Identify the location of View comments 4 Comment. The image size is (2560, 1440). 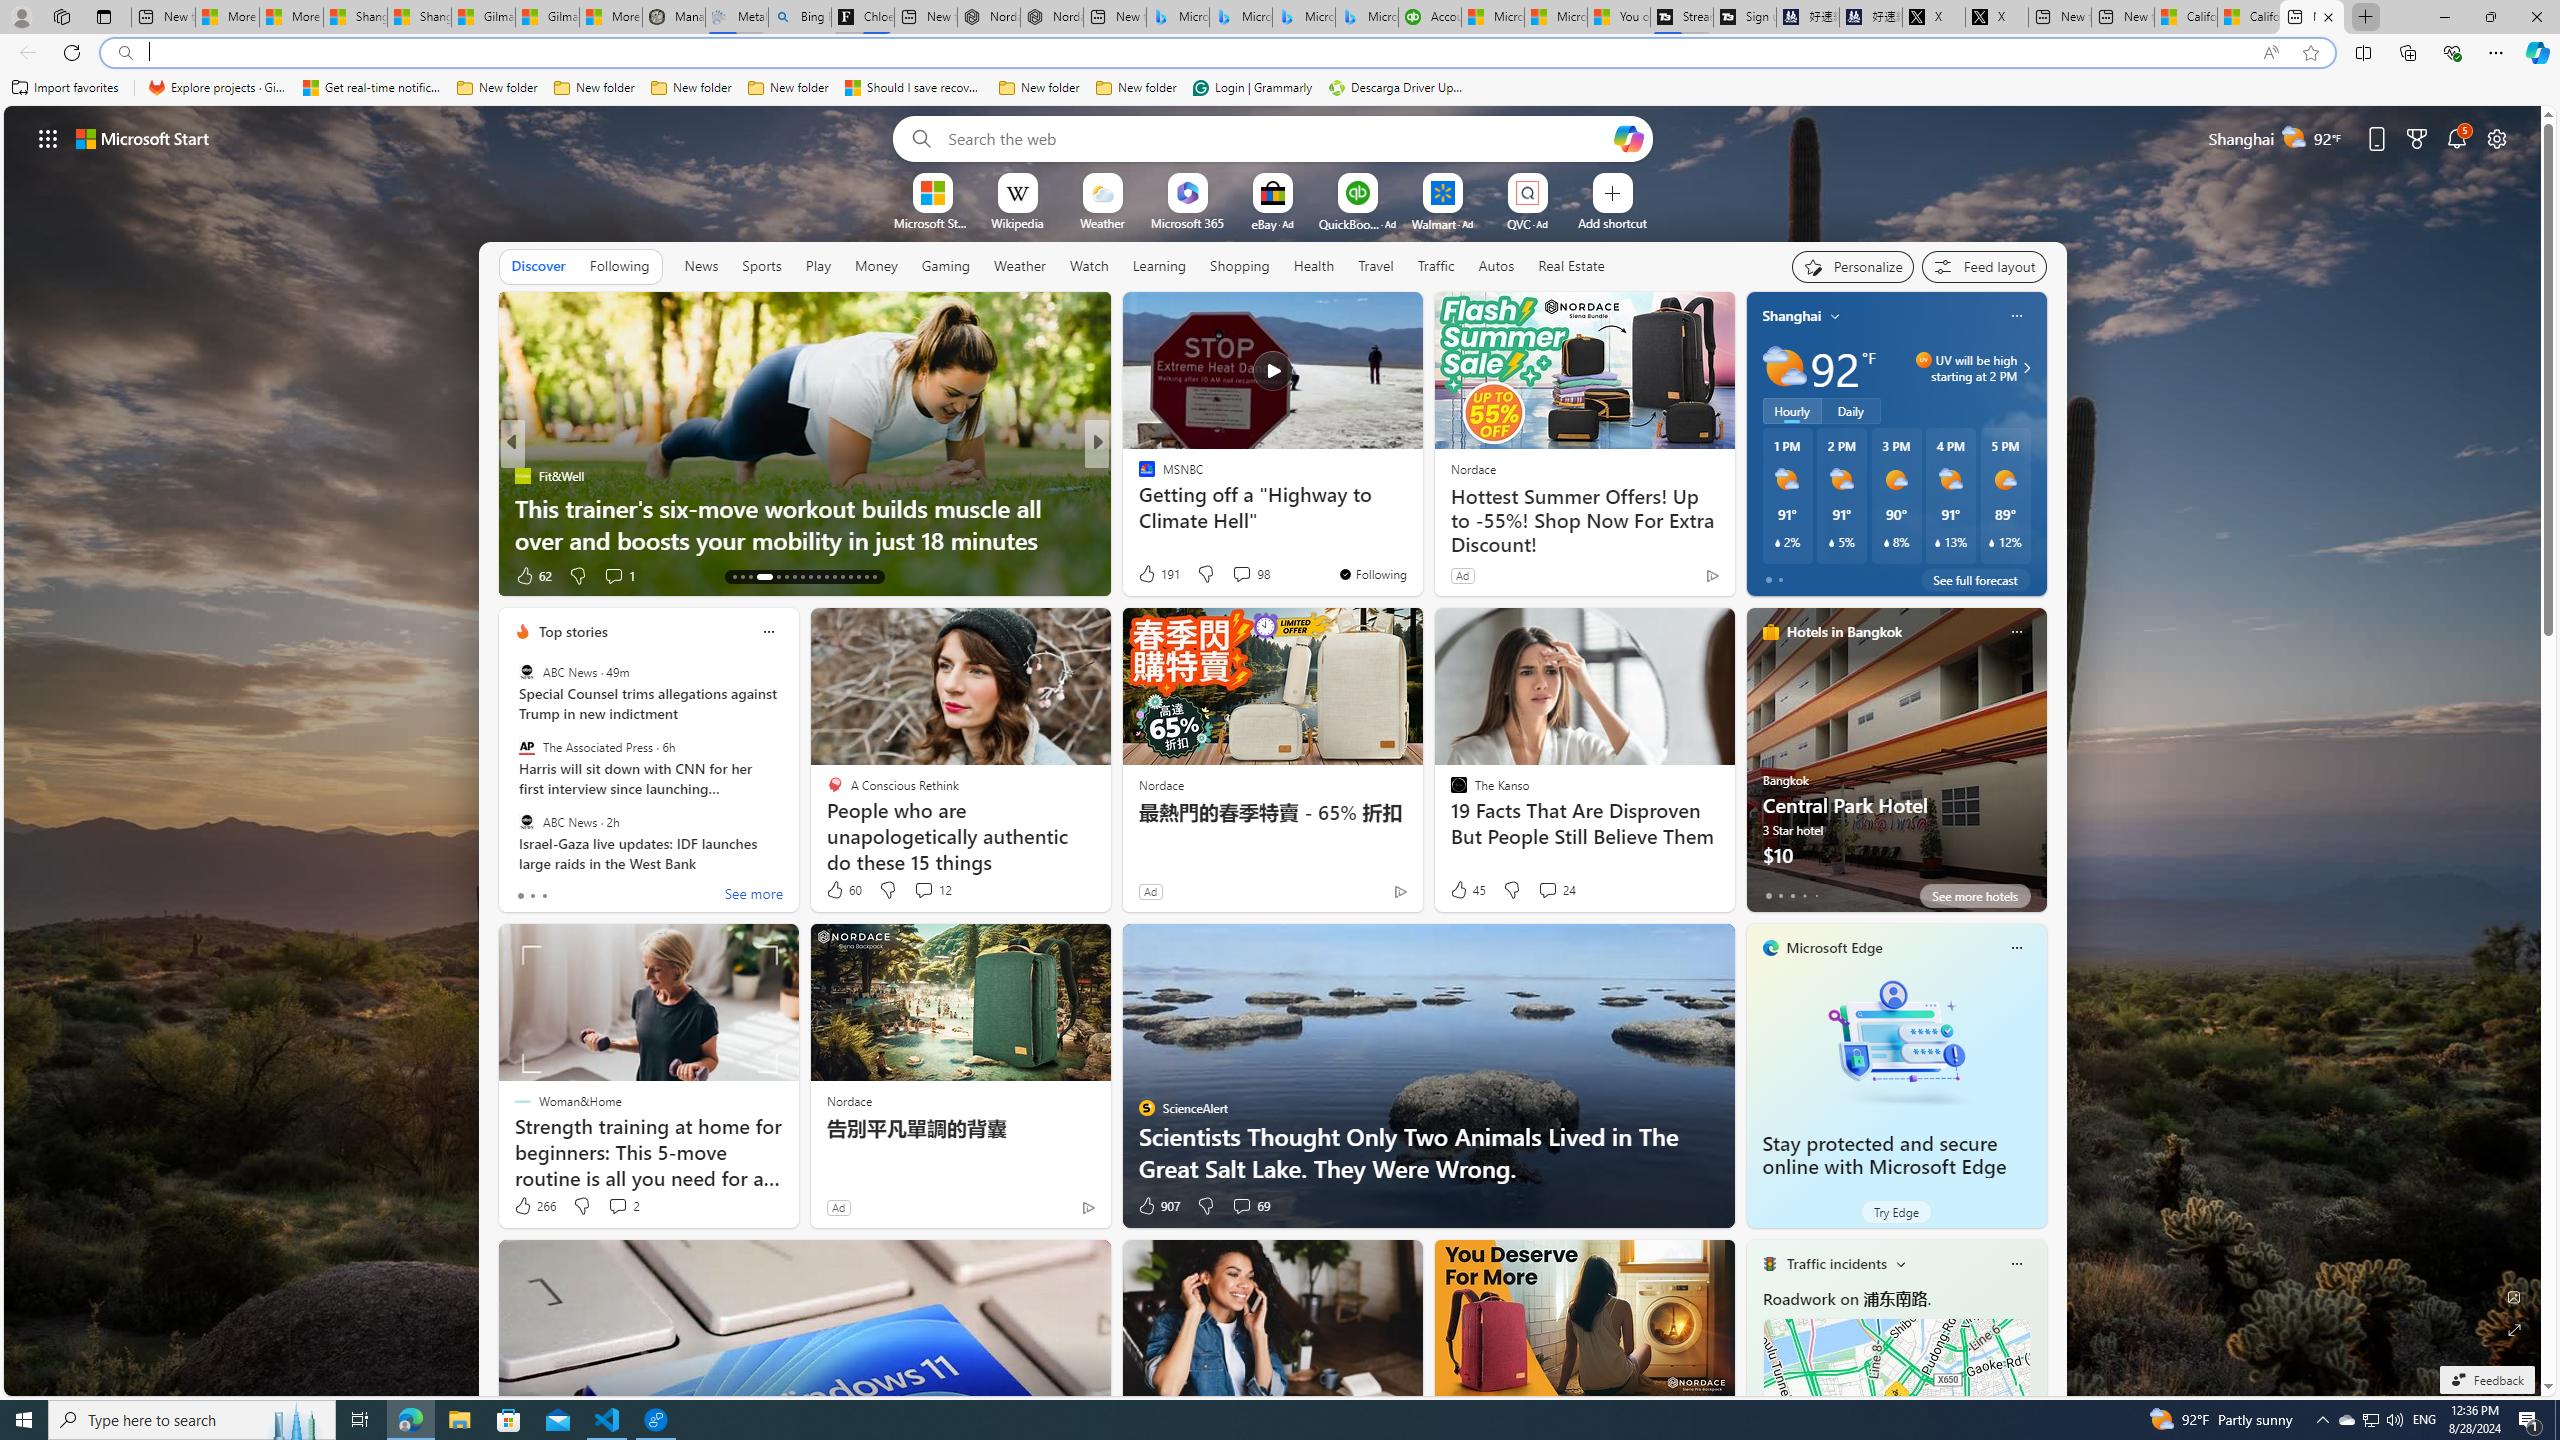
(1234, 576).